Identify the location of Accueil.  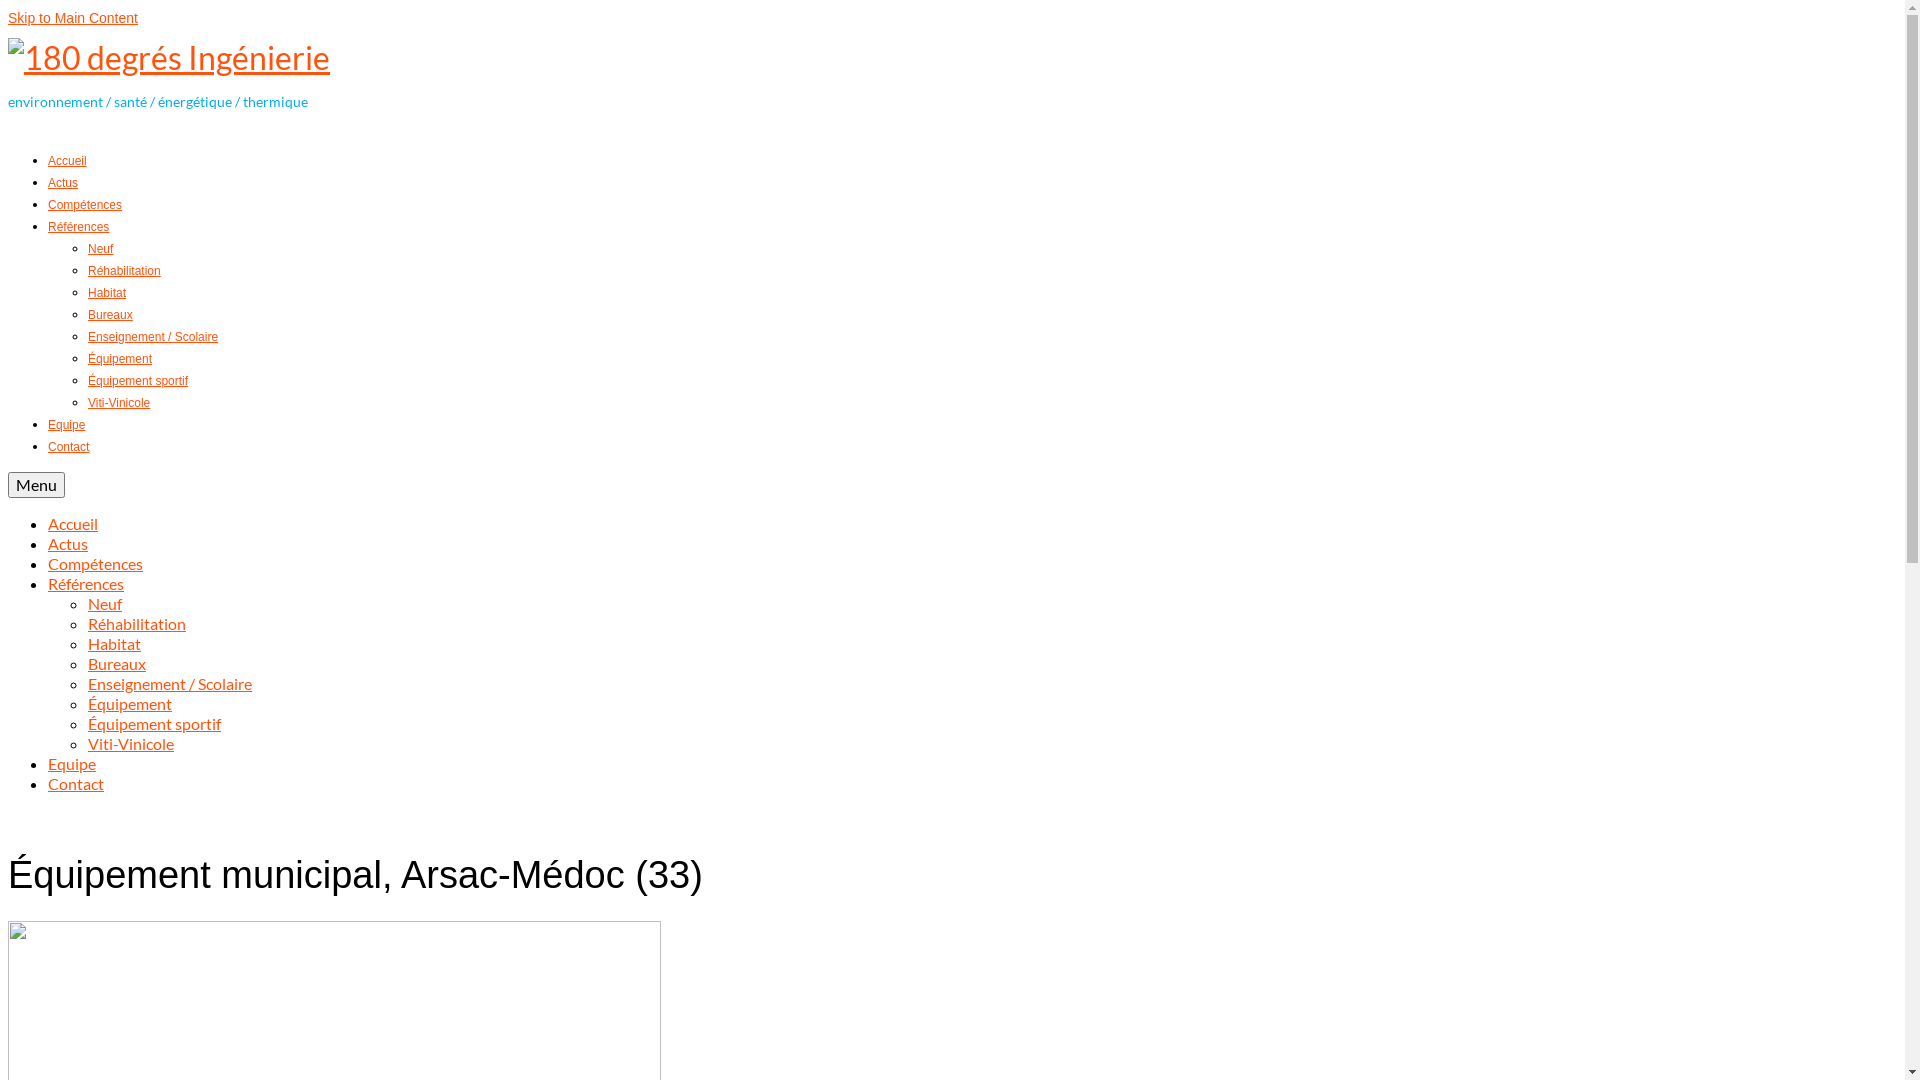
(68, 161).